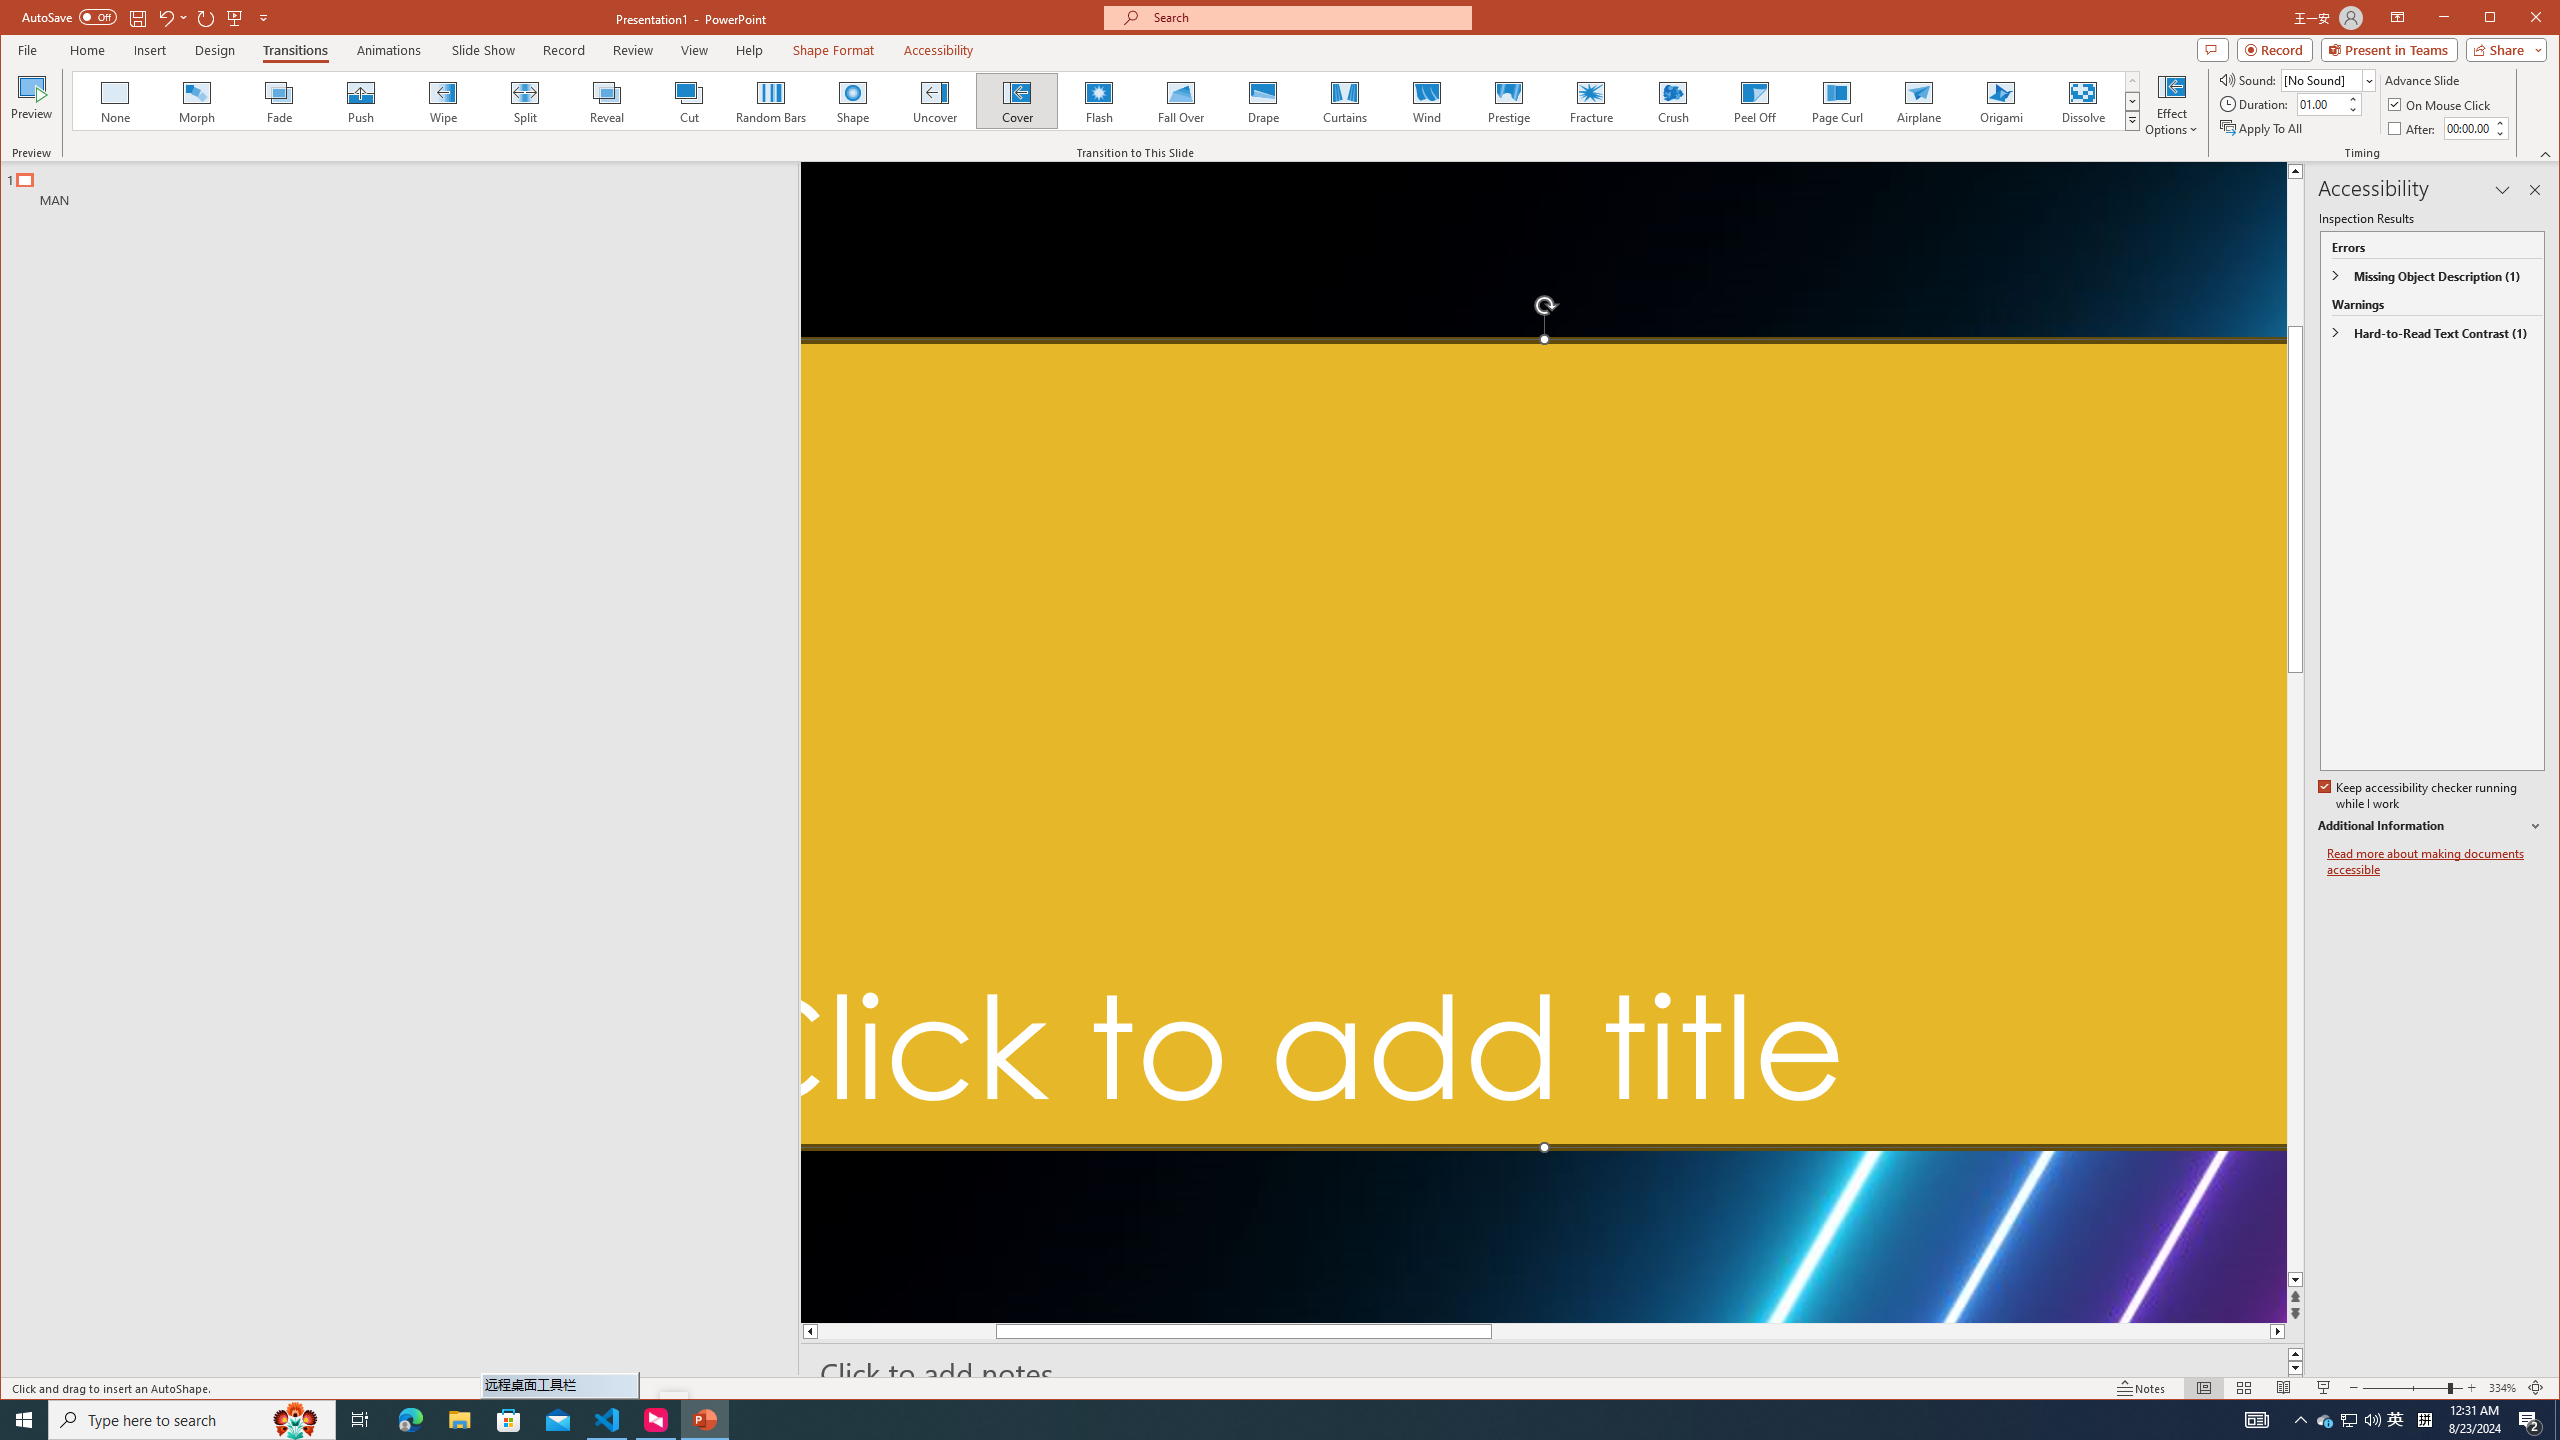 The width and height of the screenshot is (2560, 1440). Describe the element at coordinates (408, 184) in the screenshot. I see `Outline` at that location.